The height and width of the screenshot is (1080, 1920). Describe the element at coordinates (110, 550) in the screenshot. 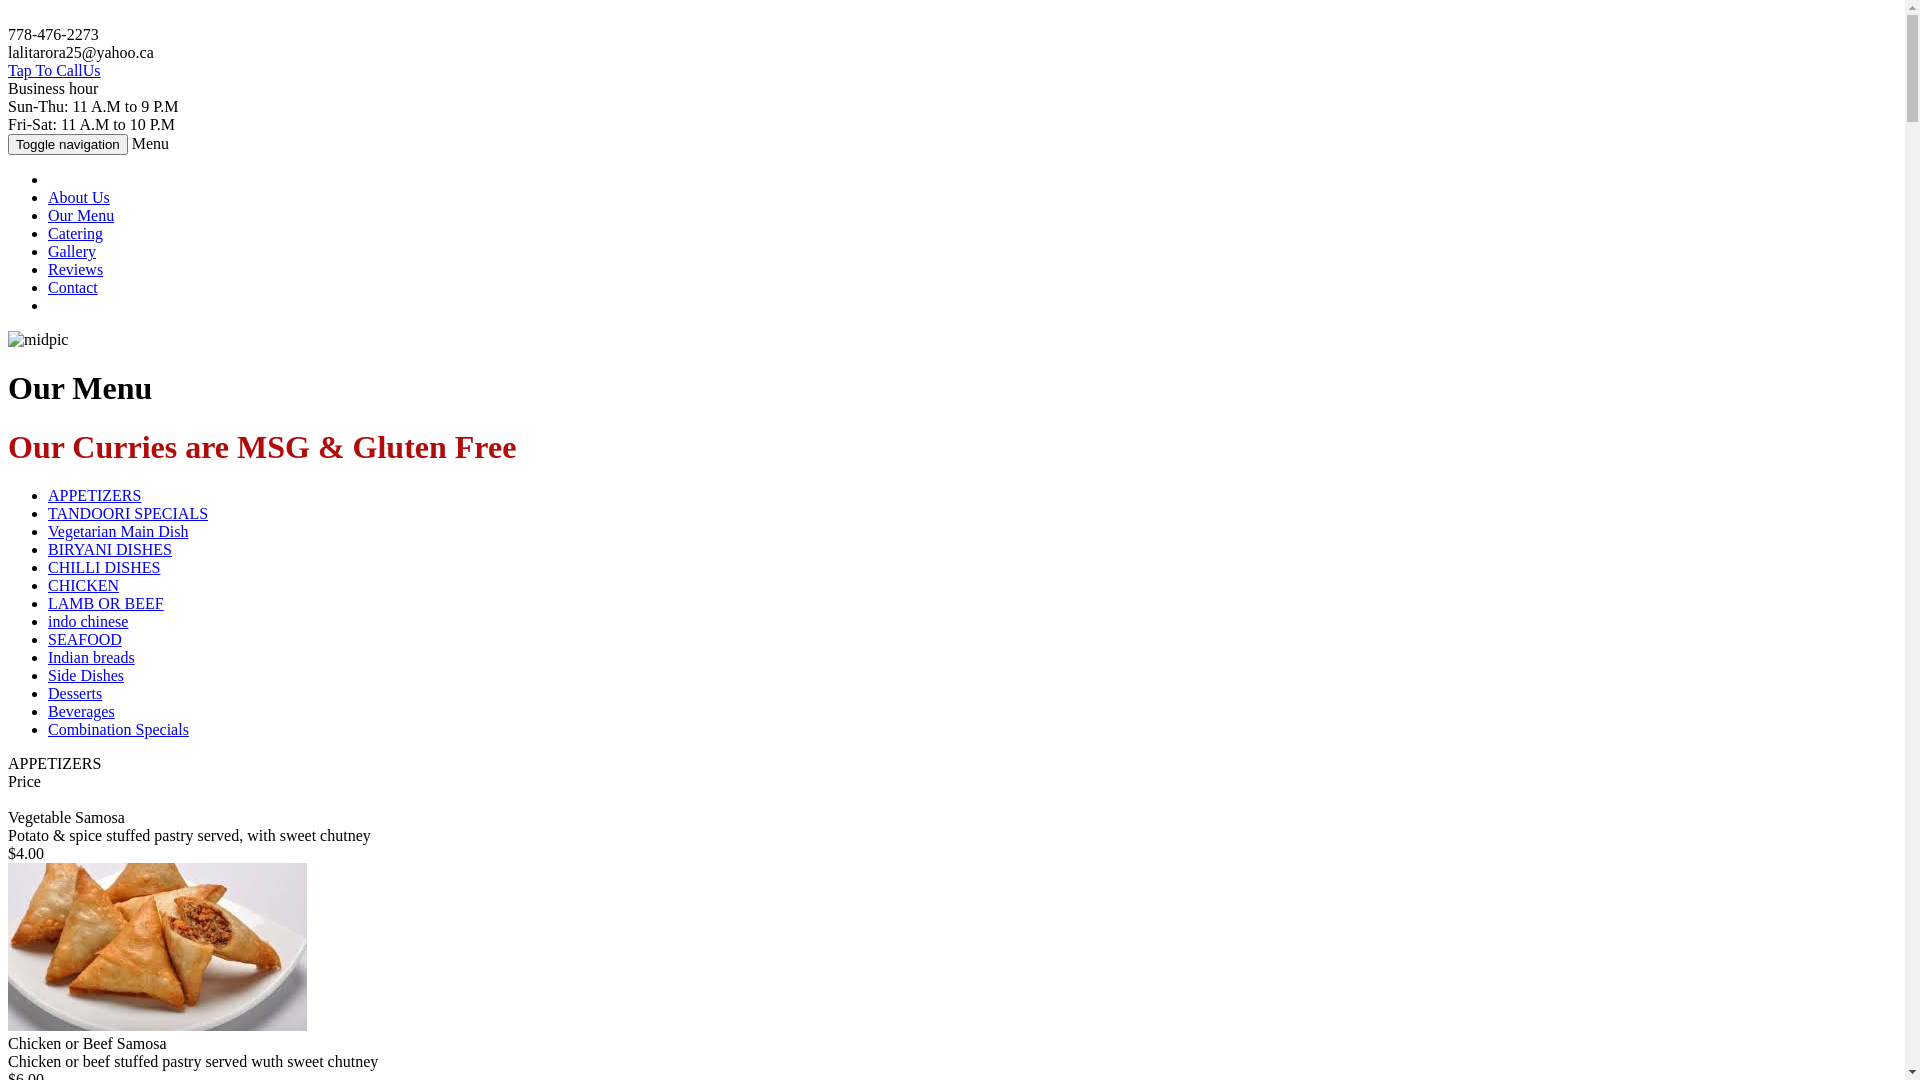

I see `BIRYANI DISHES` at that location.